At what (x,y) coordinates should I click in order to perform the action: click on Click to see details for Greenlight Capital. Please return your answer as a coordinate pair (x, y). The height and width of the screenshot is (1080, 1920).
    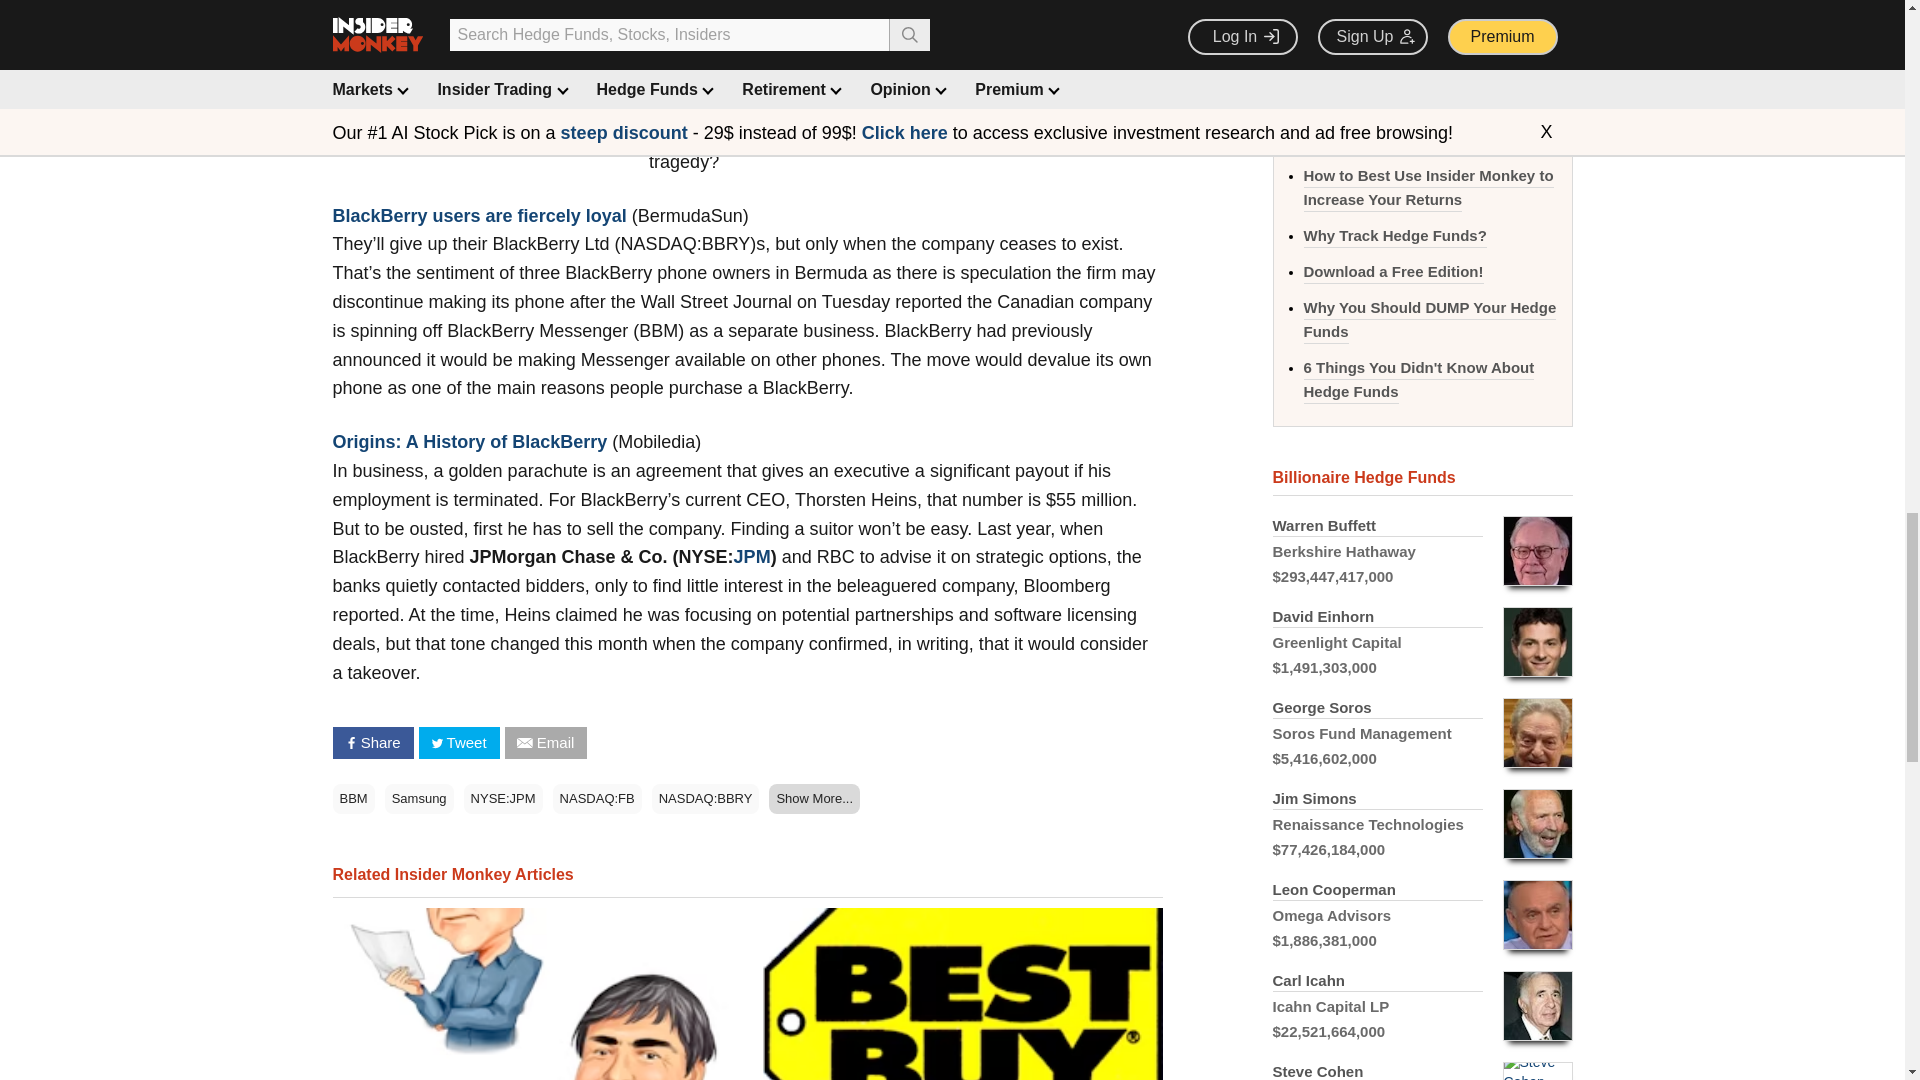
    Looking at the image, I should click on (1422, 642).